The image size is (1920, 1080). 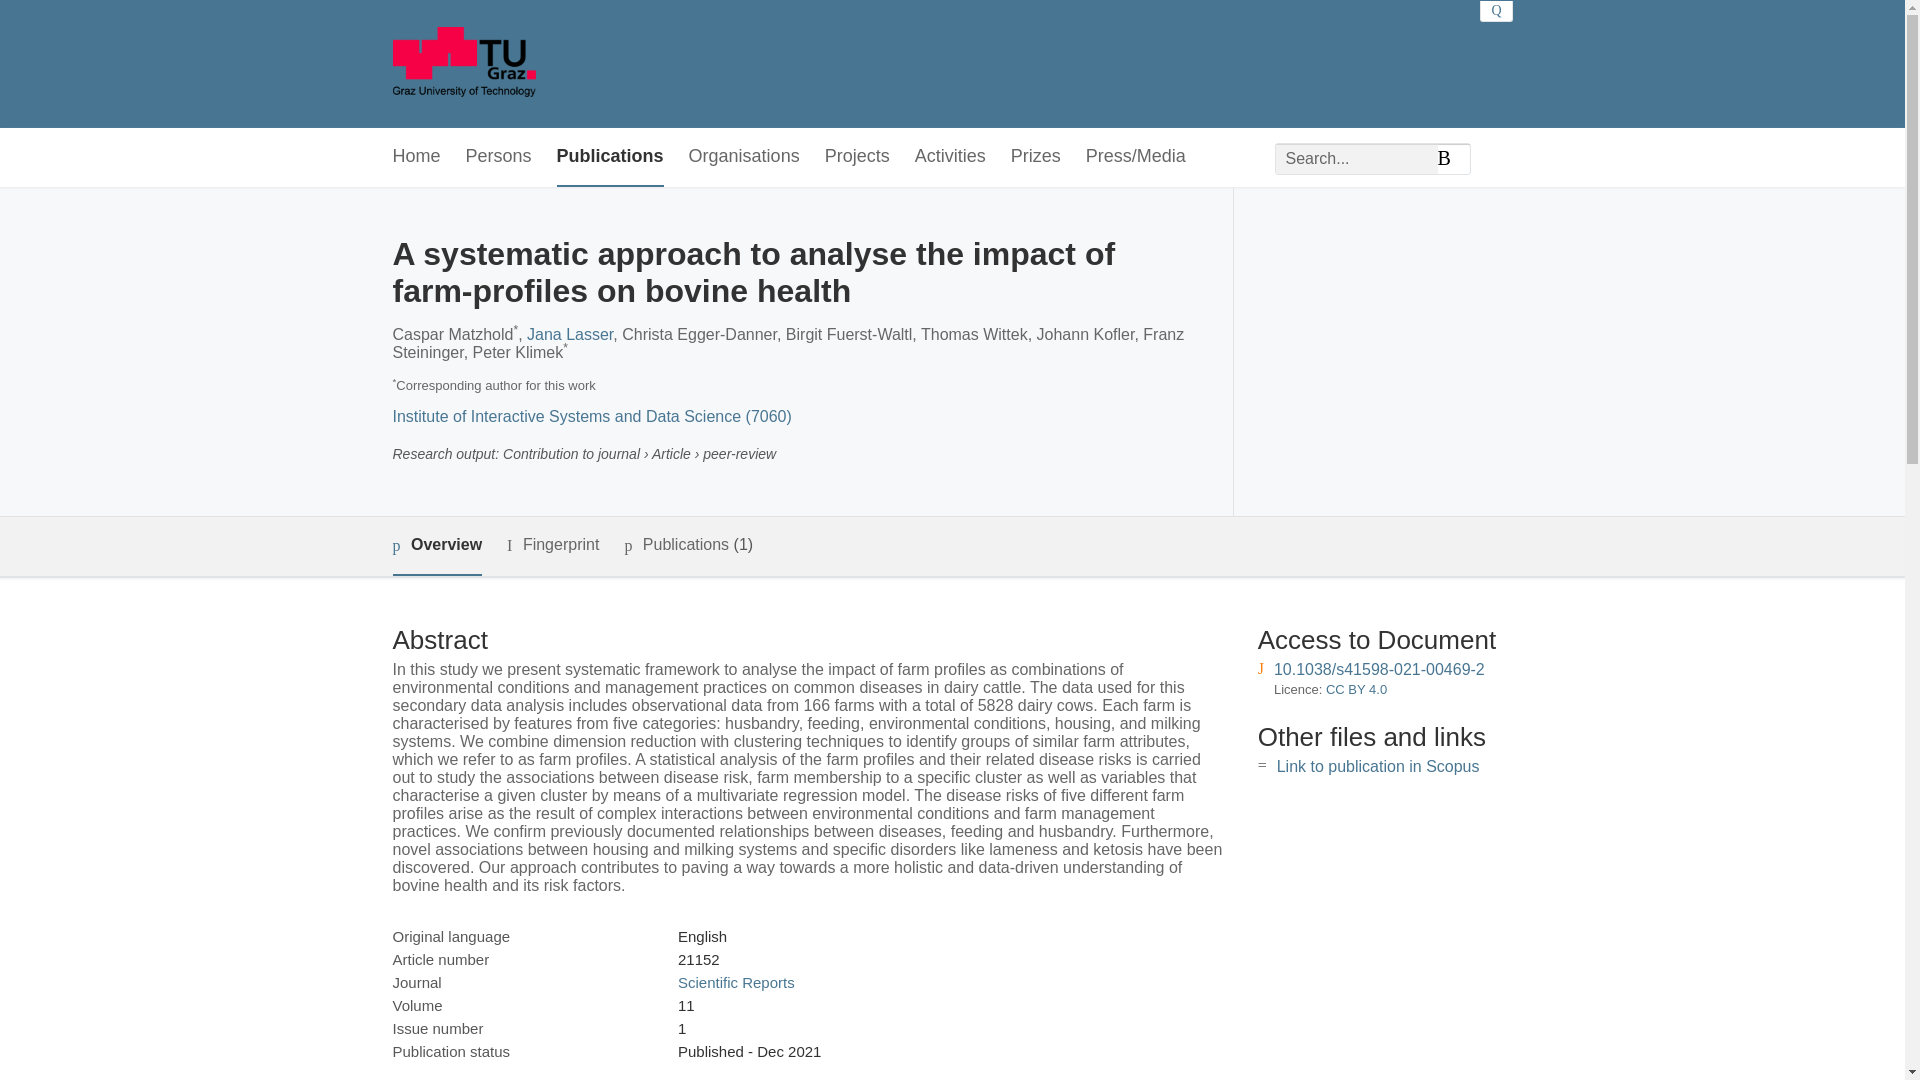 I want to click on Overview, so click(x=436, y=546).